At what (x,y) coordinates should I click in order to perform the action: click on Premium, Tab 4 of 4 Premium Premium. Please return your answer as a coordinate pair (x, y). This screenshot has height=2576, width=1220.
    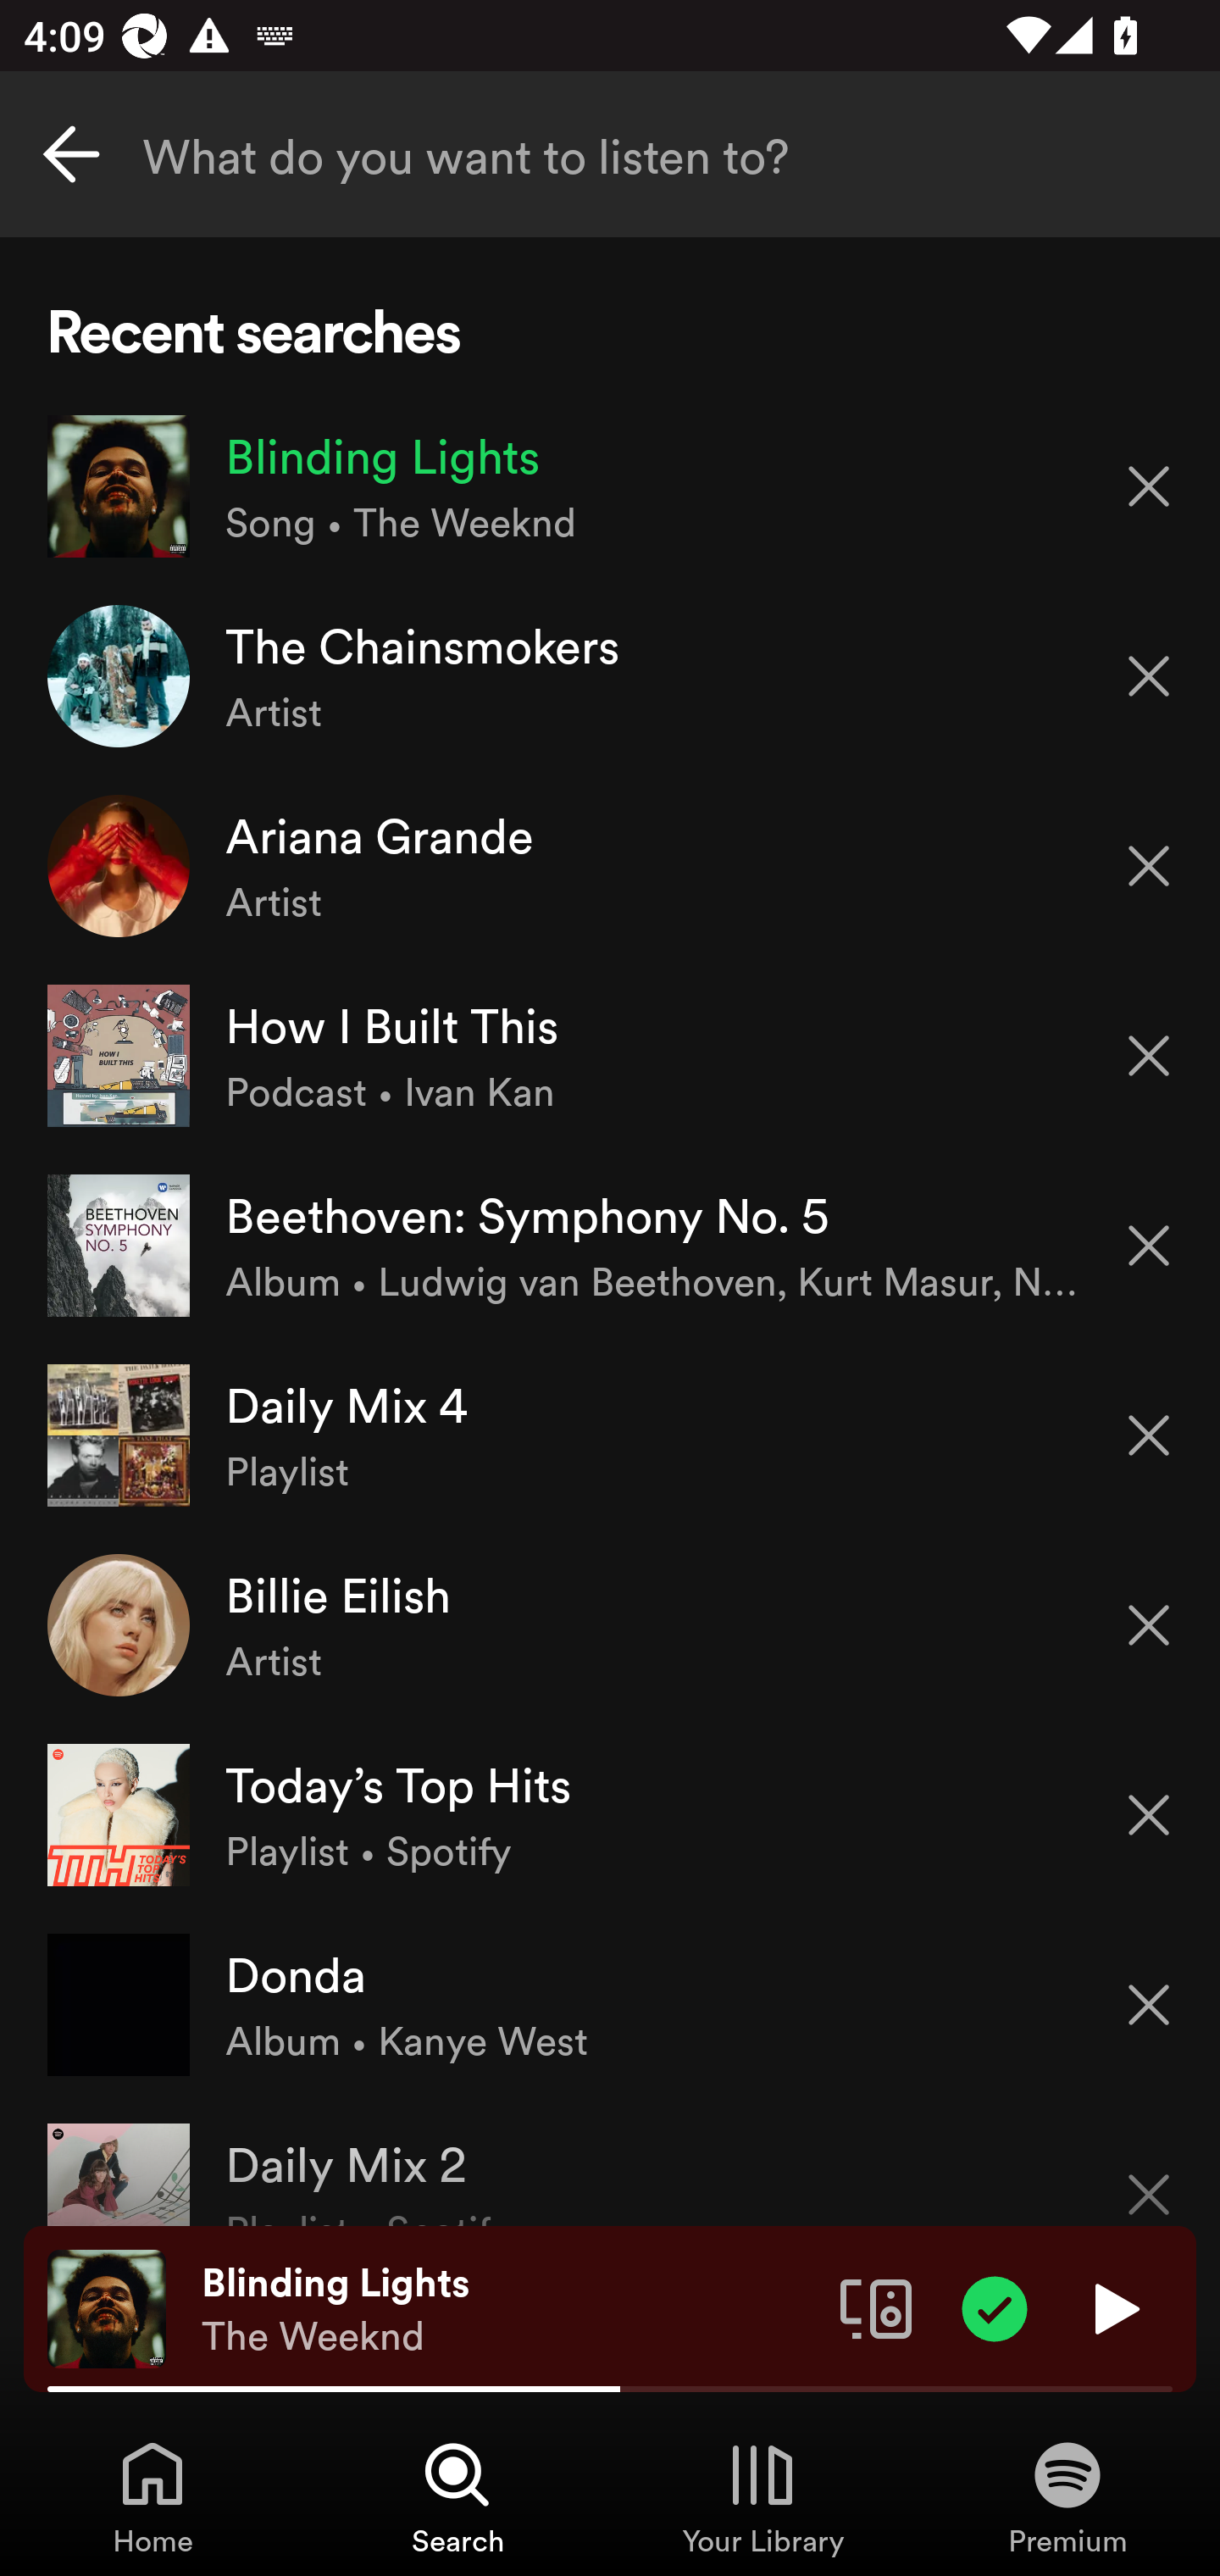
    Looking at the image, I should click on (1067, 2496).